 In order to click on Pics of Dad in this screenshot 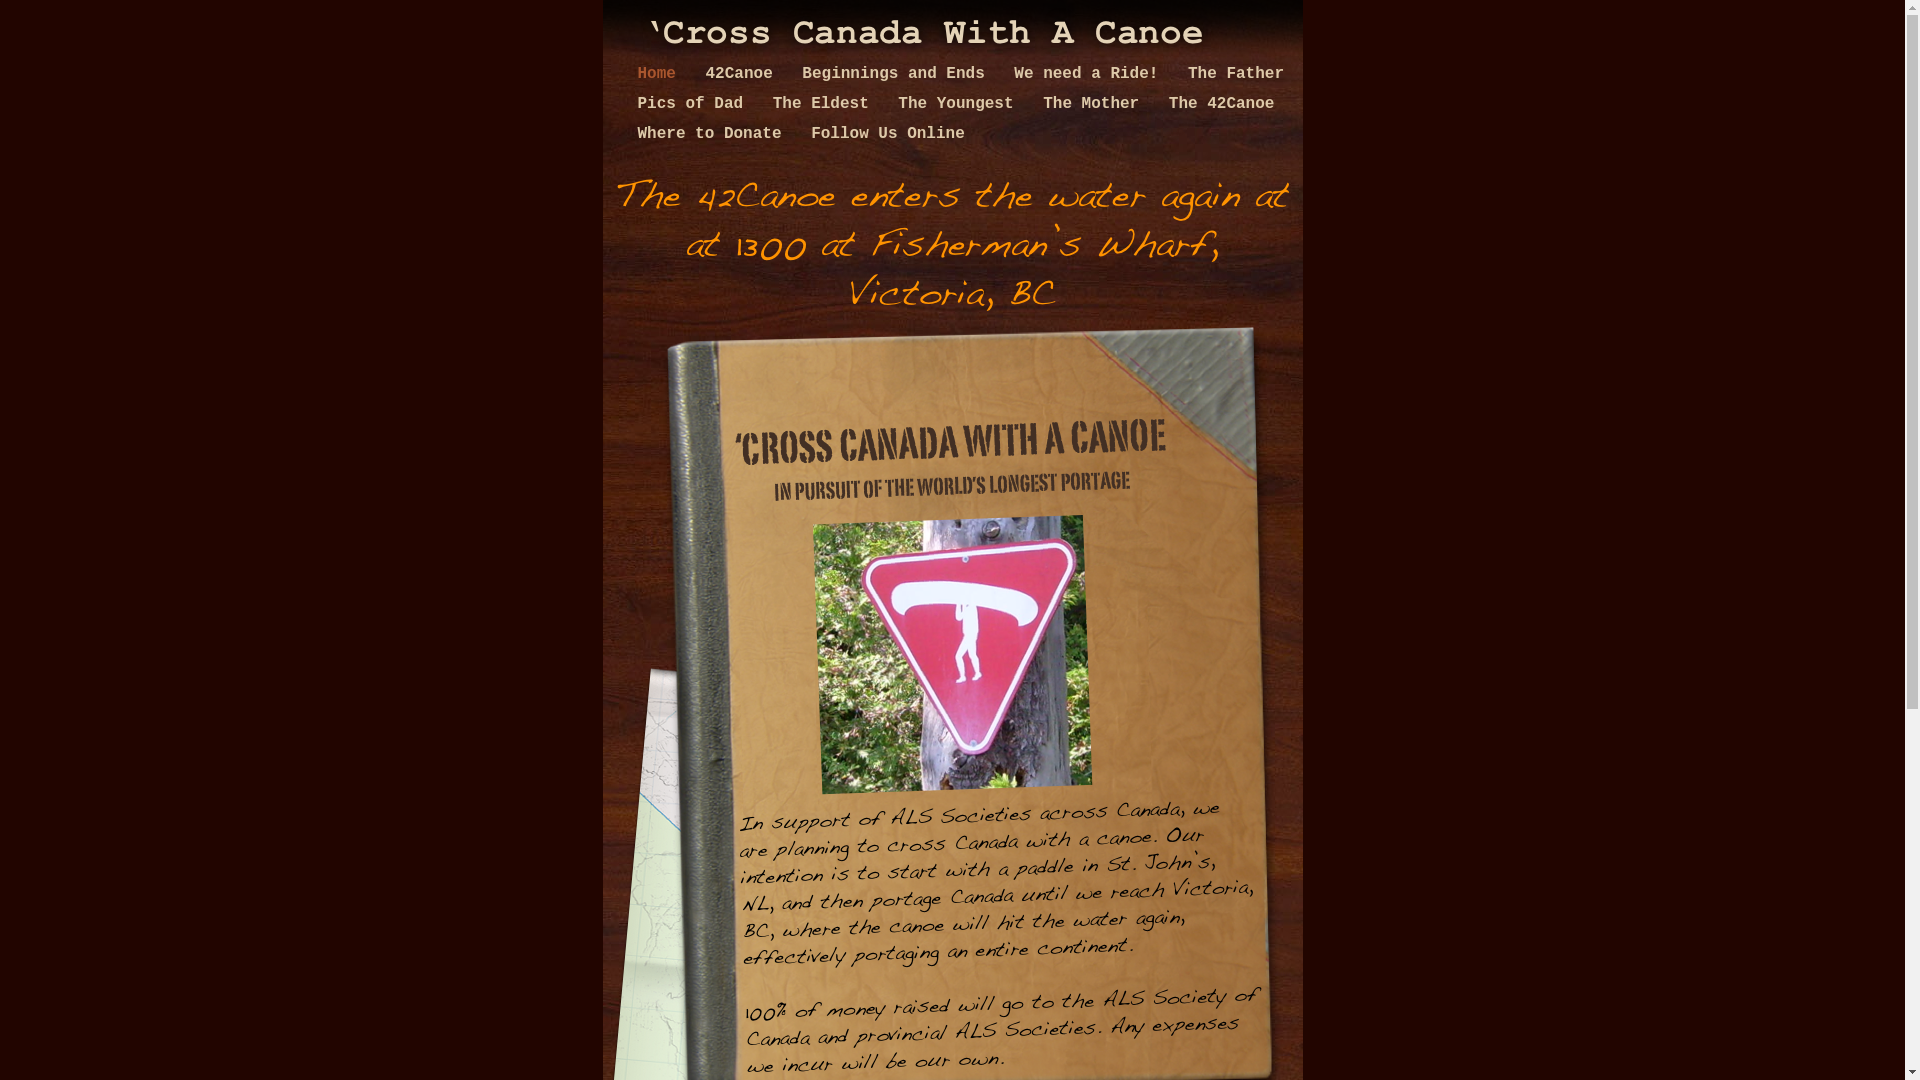, I will do `click(696, 104)`.